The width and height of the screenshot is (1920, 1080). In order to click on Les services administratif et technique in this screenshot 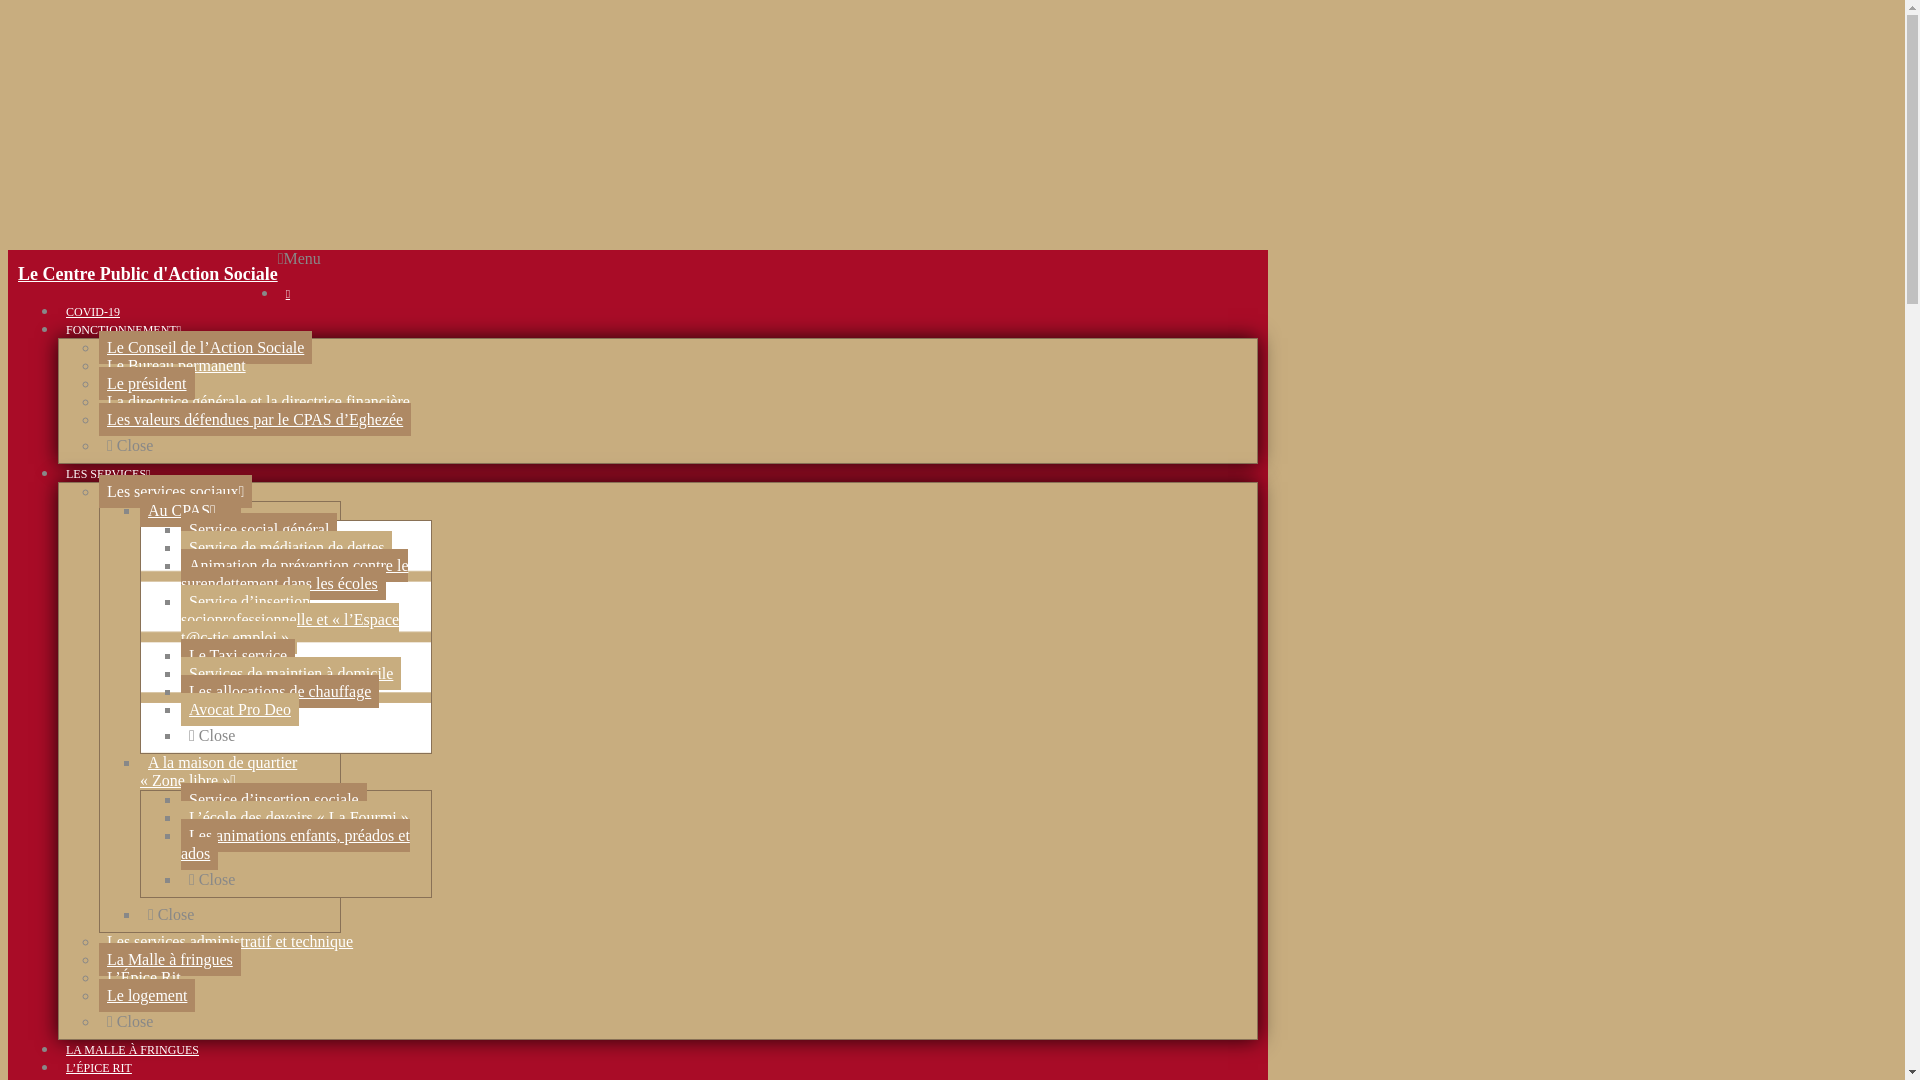, I will do `click(230, 942)`.